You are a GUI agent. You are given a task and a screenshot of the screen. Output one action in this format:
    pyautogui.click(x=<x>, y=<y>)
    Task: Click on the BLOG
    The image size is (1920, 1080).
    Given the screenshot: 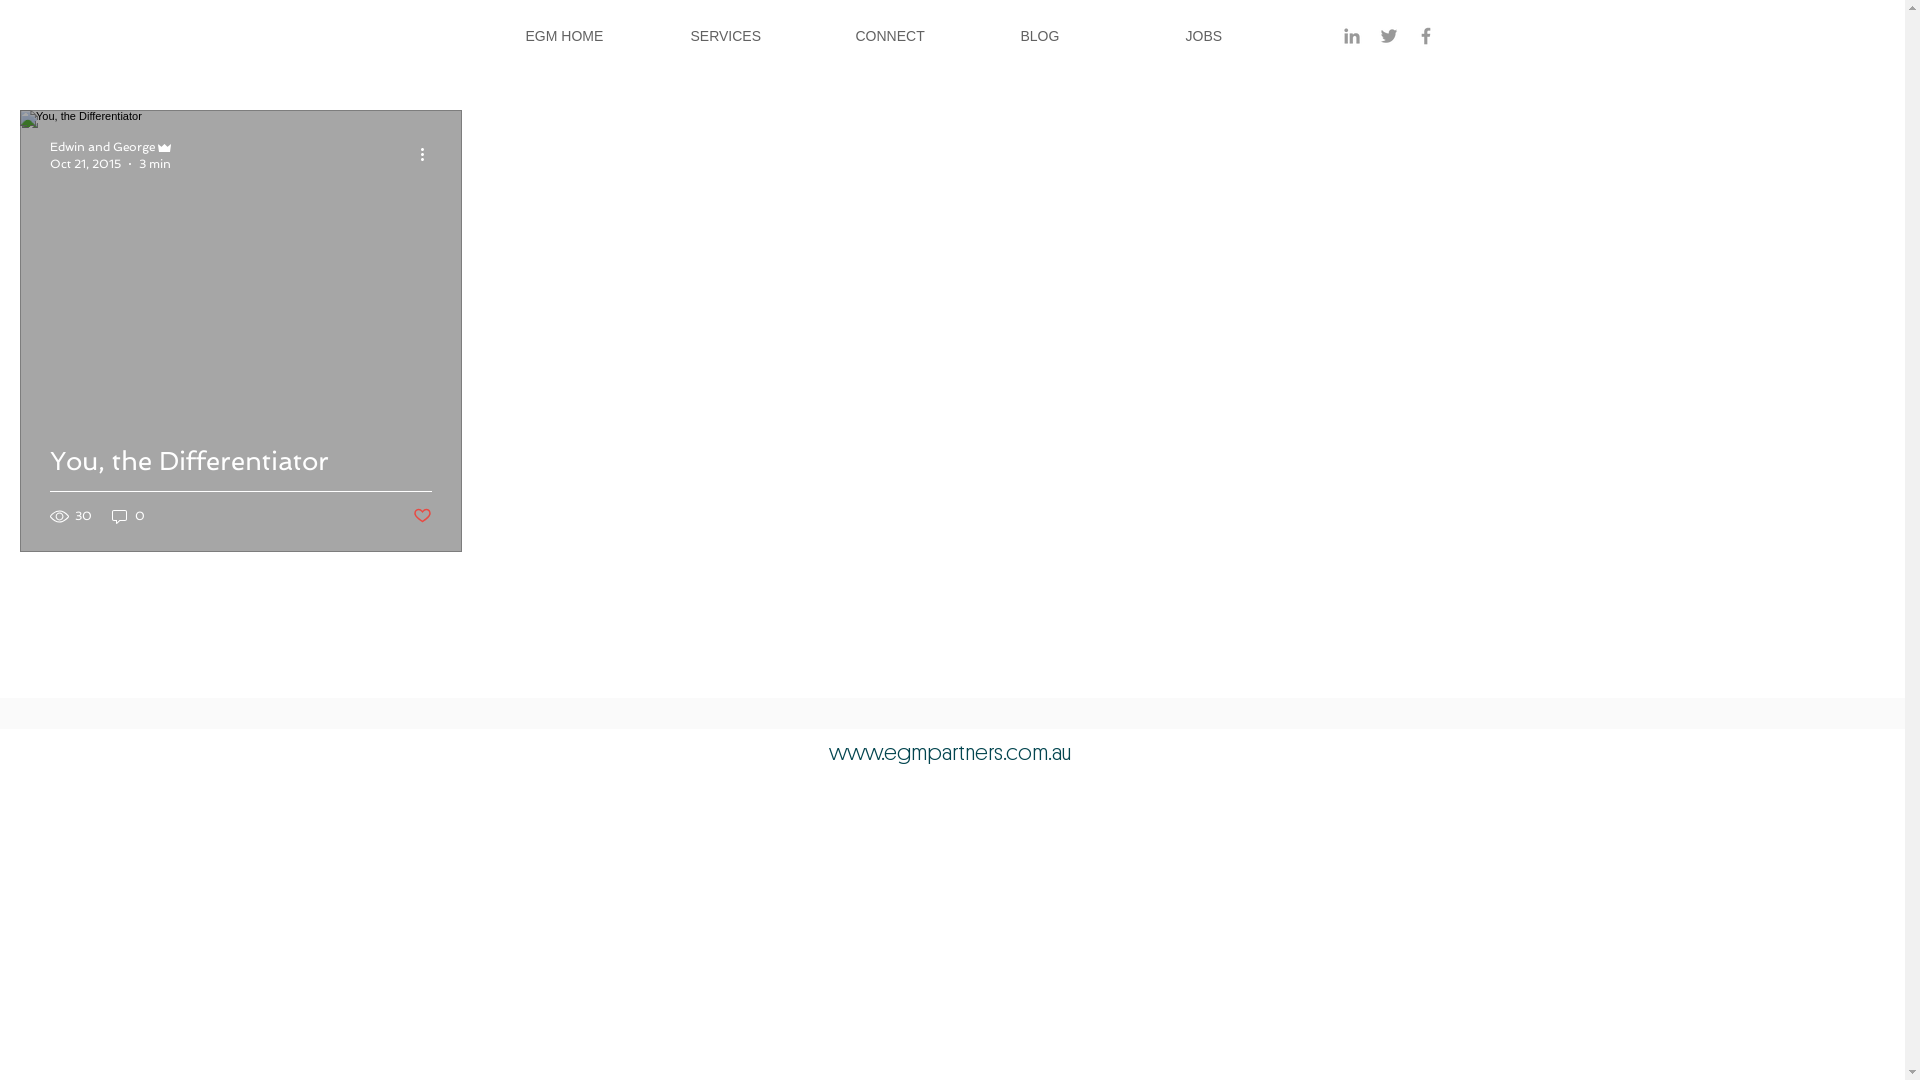 What is the action you would take?
    pyautogui.click(x=1088, y=36)
    